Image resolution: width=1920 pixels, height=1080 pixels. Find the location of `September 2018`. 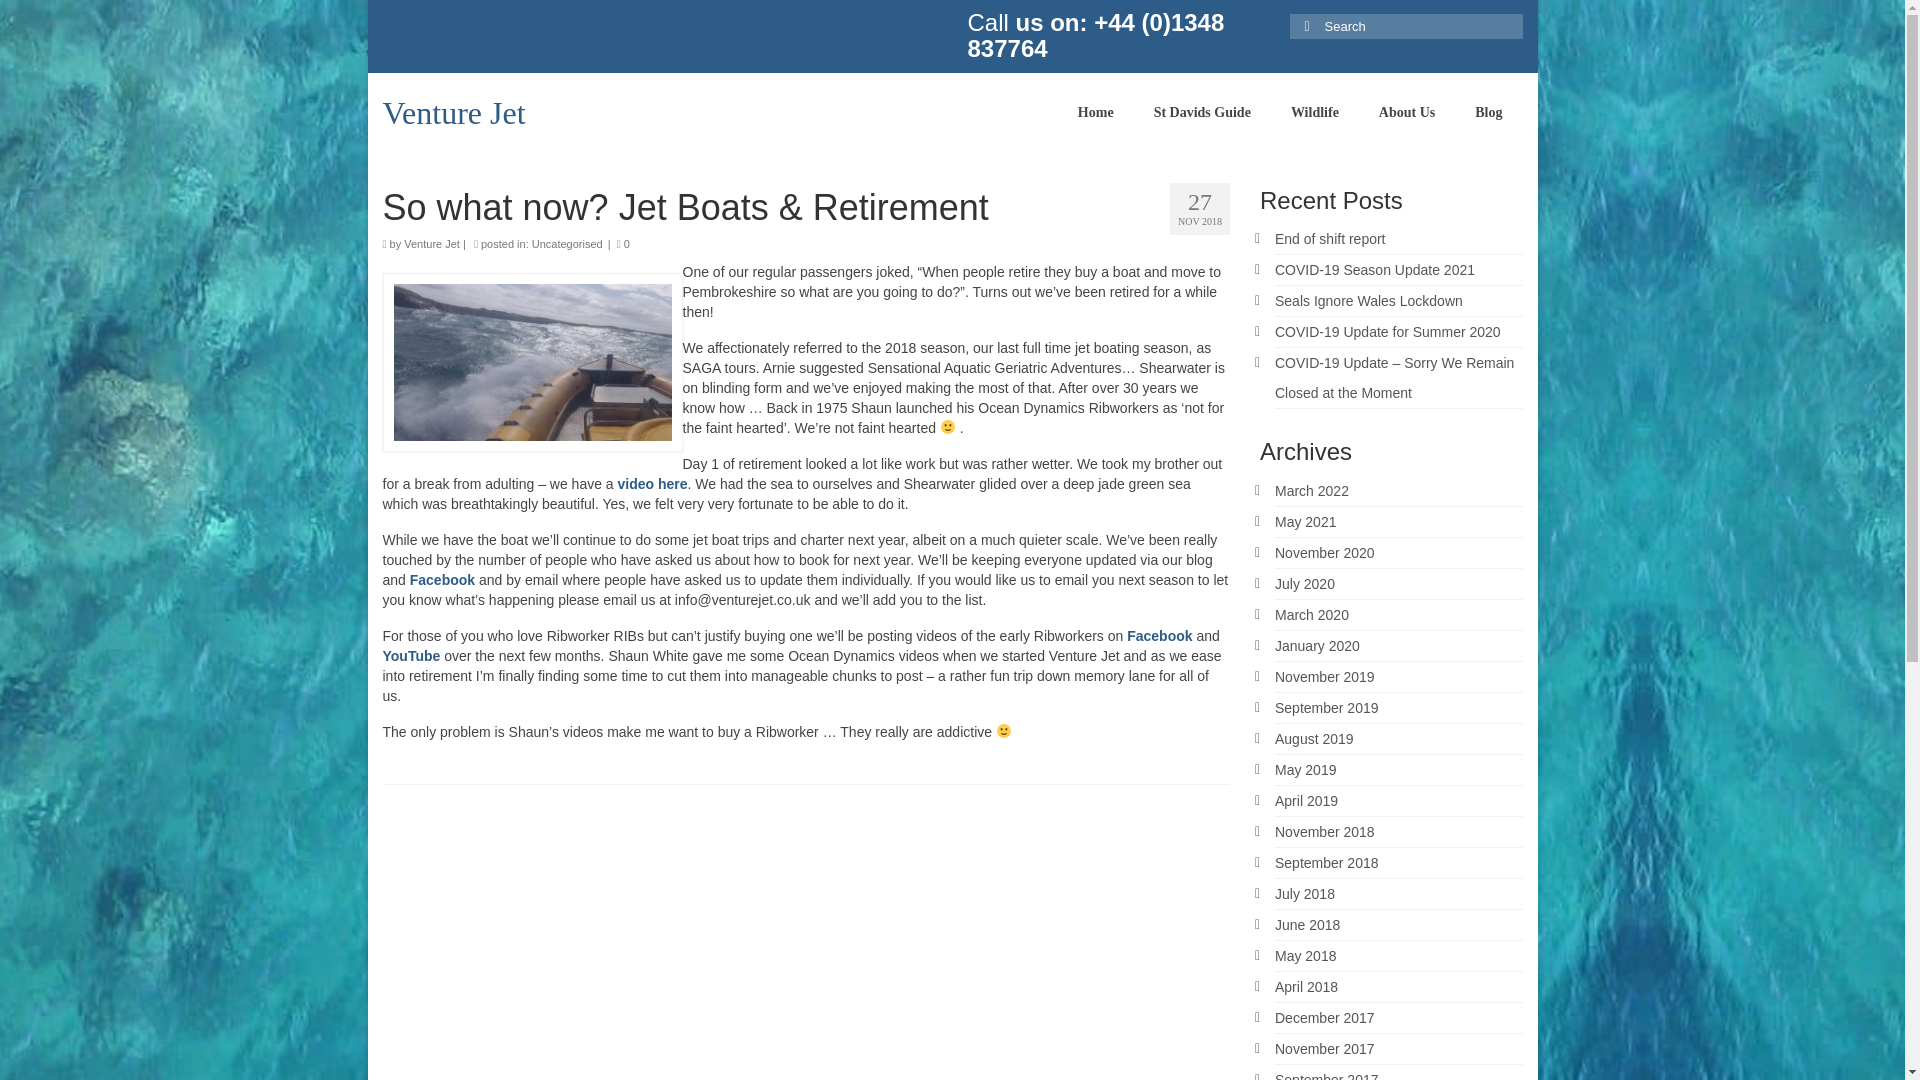

September 2018 is located at coordinates (1326, 862).